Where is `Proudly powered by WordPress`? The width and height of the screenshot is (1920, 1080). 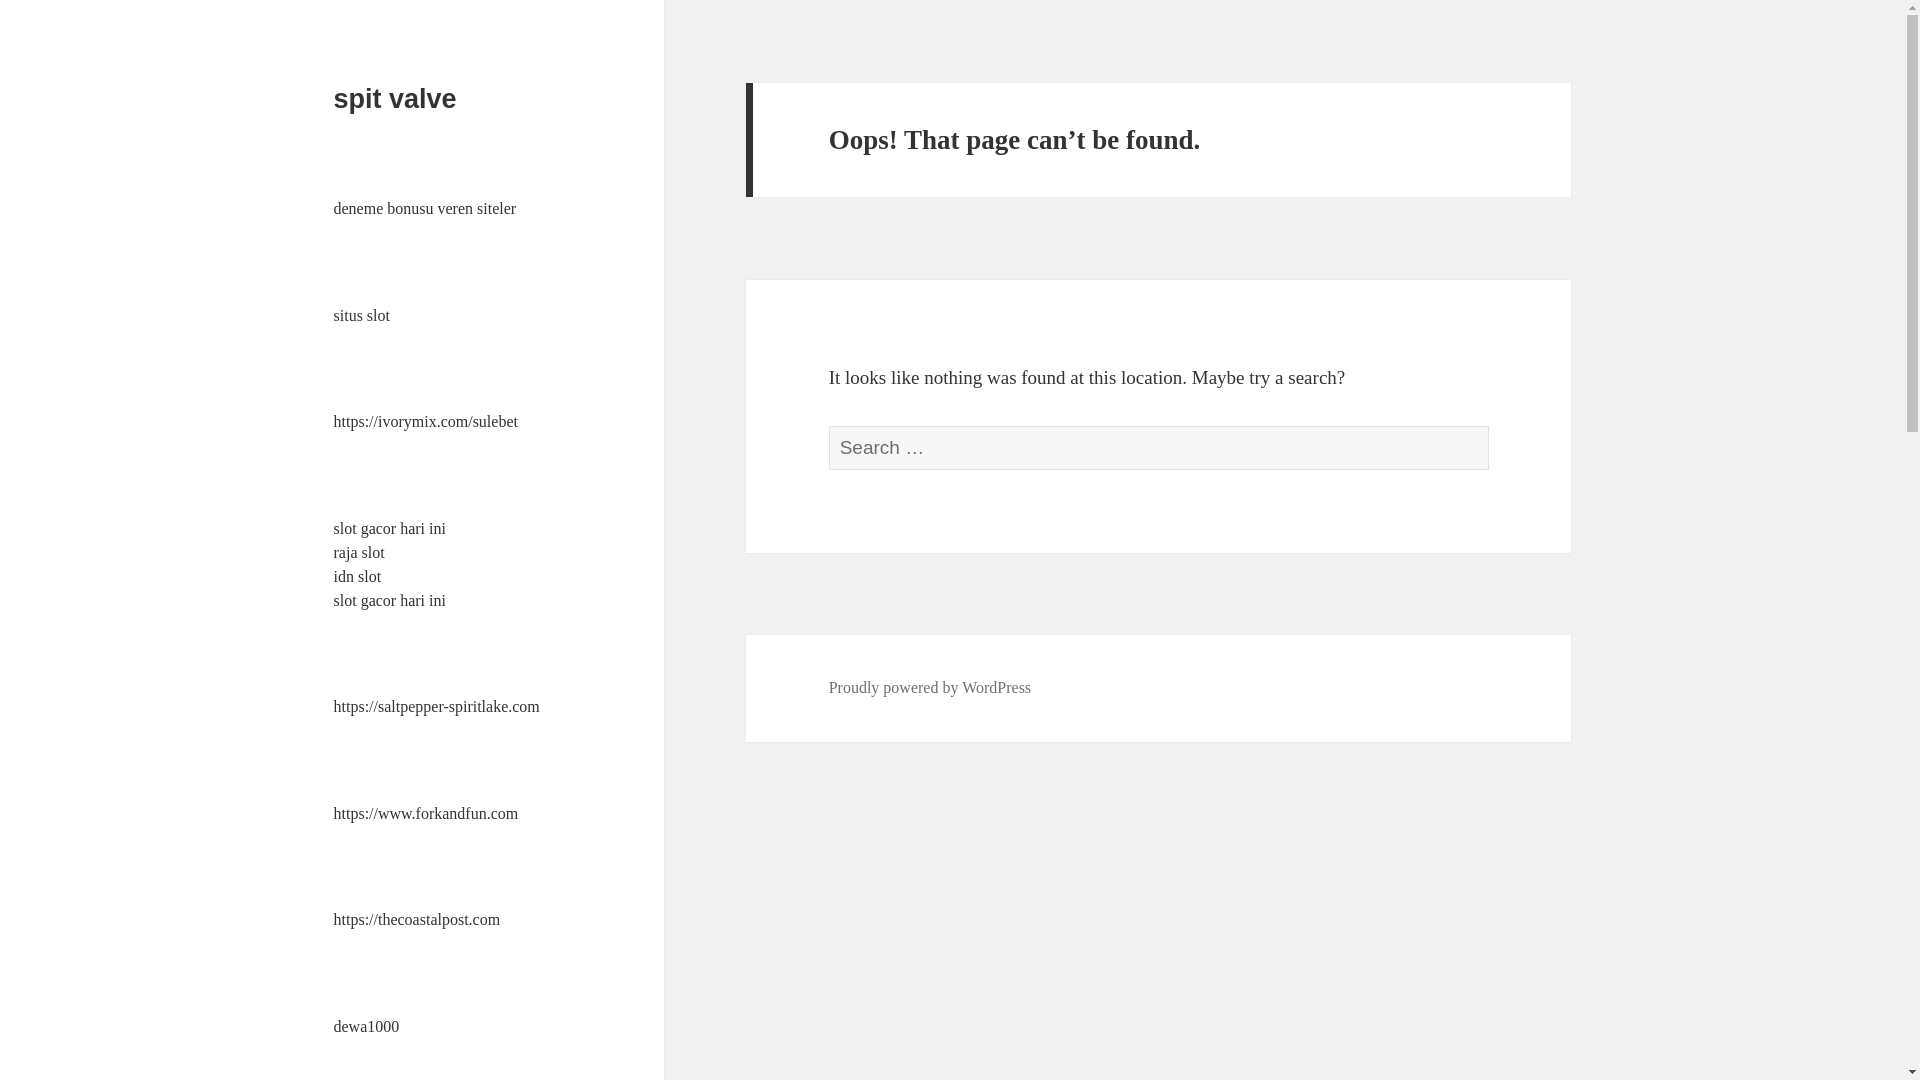 Proudly powered by WordPress is located at coordinates (930, 688).